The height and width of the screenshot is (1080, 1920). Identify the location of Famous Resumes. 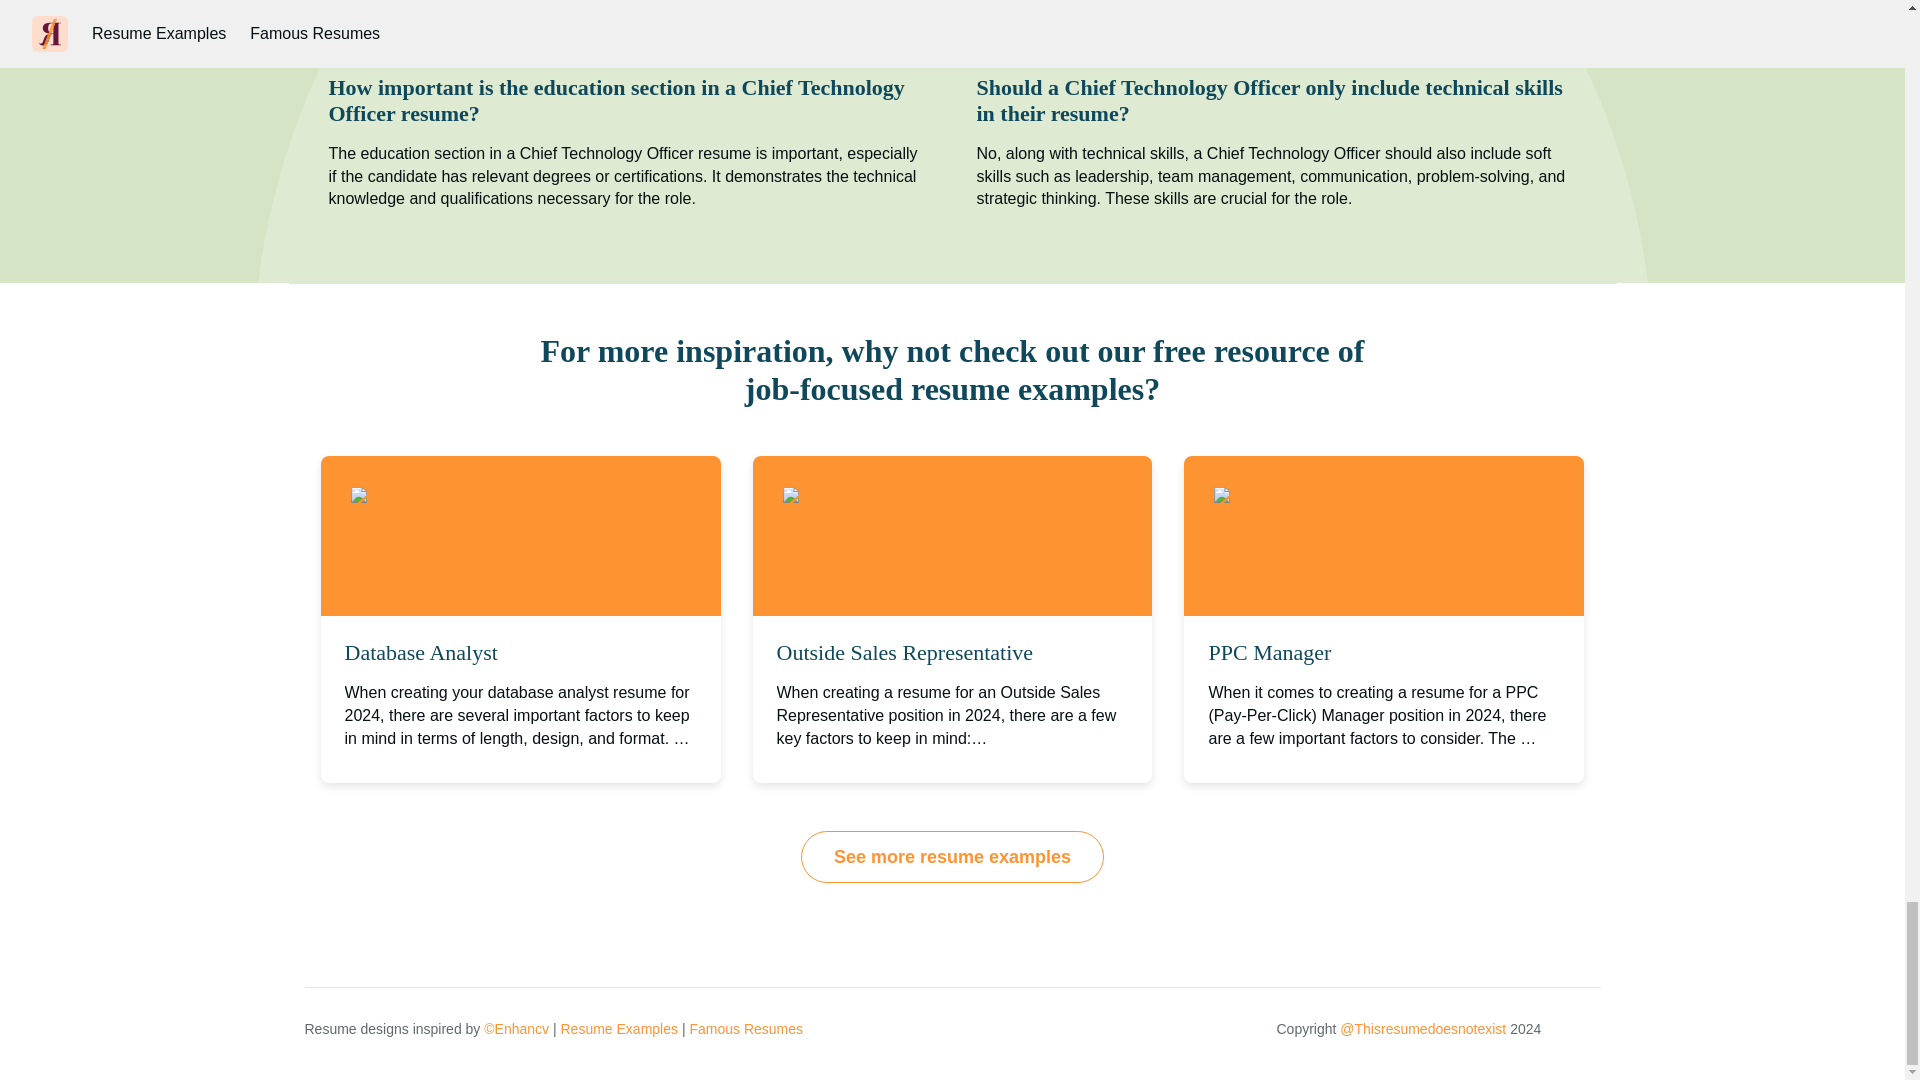
(746, 1028).